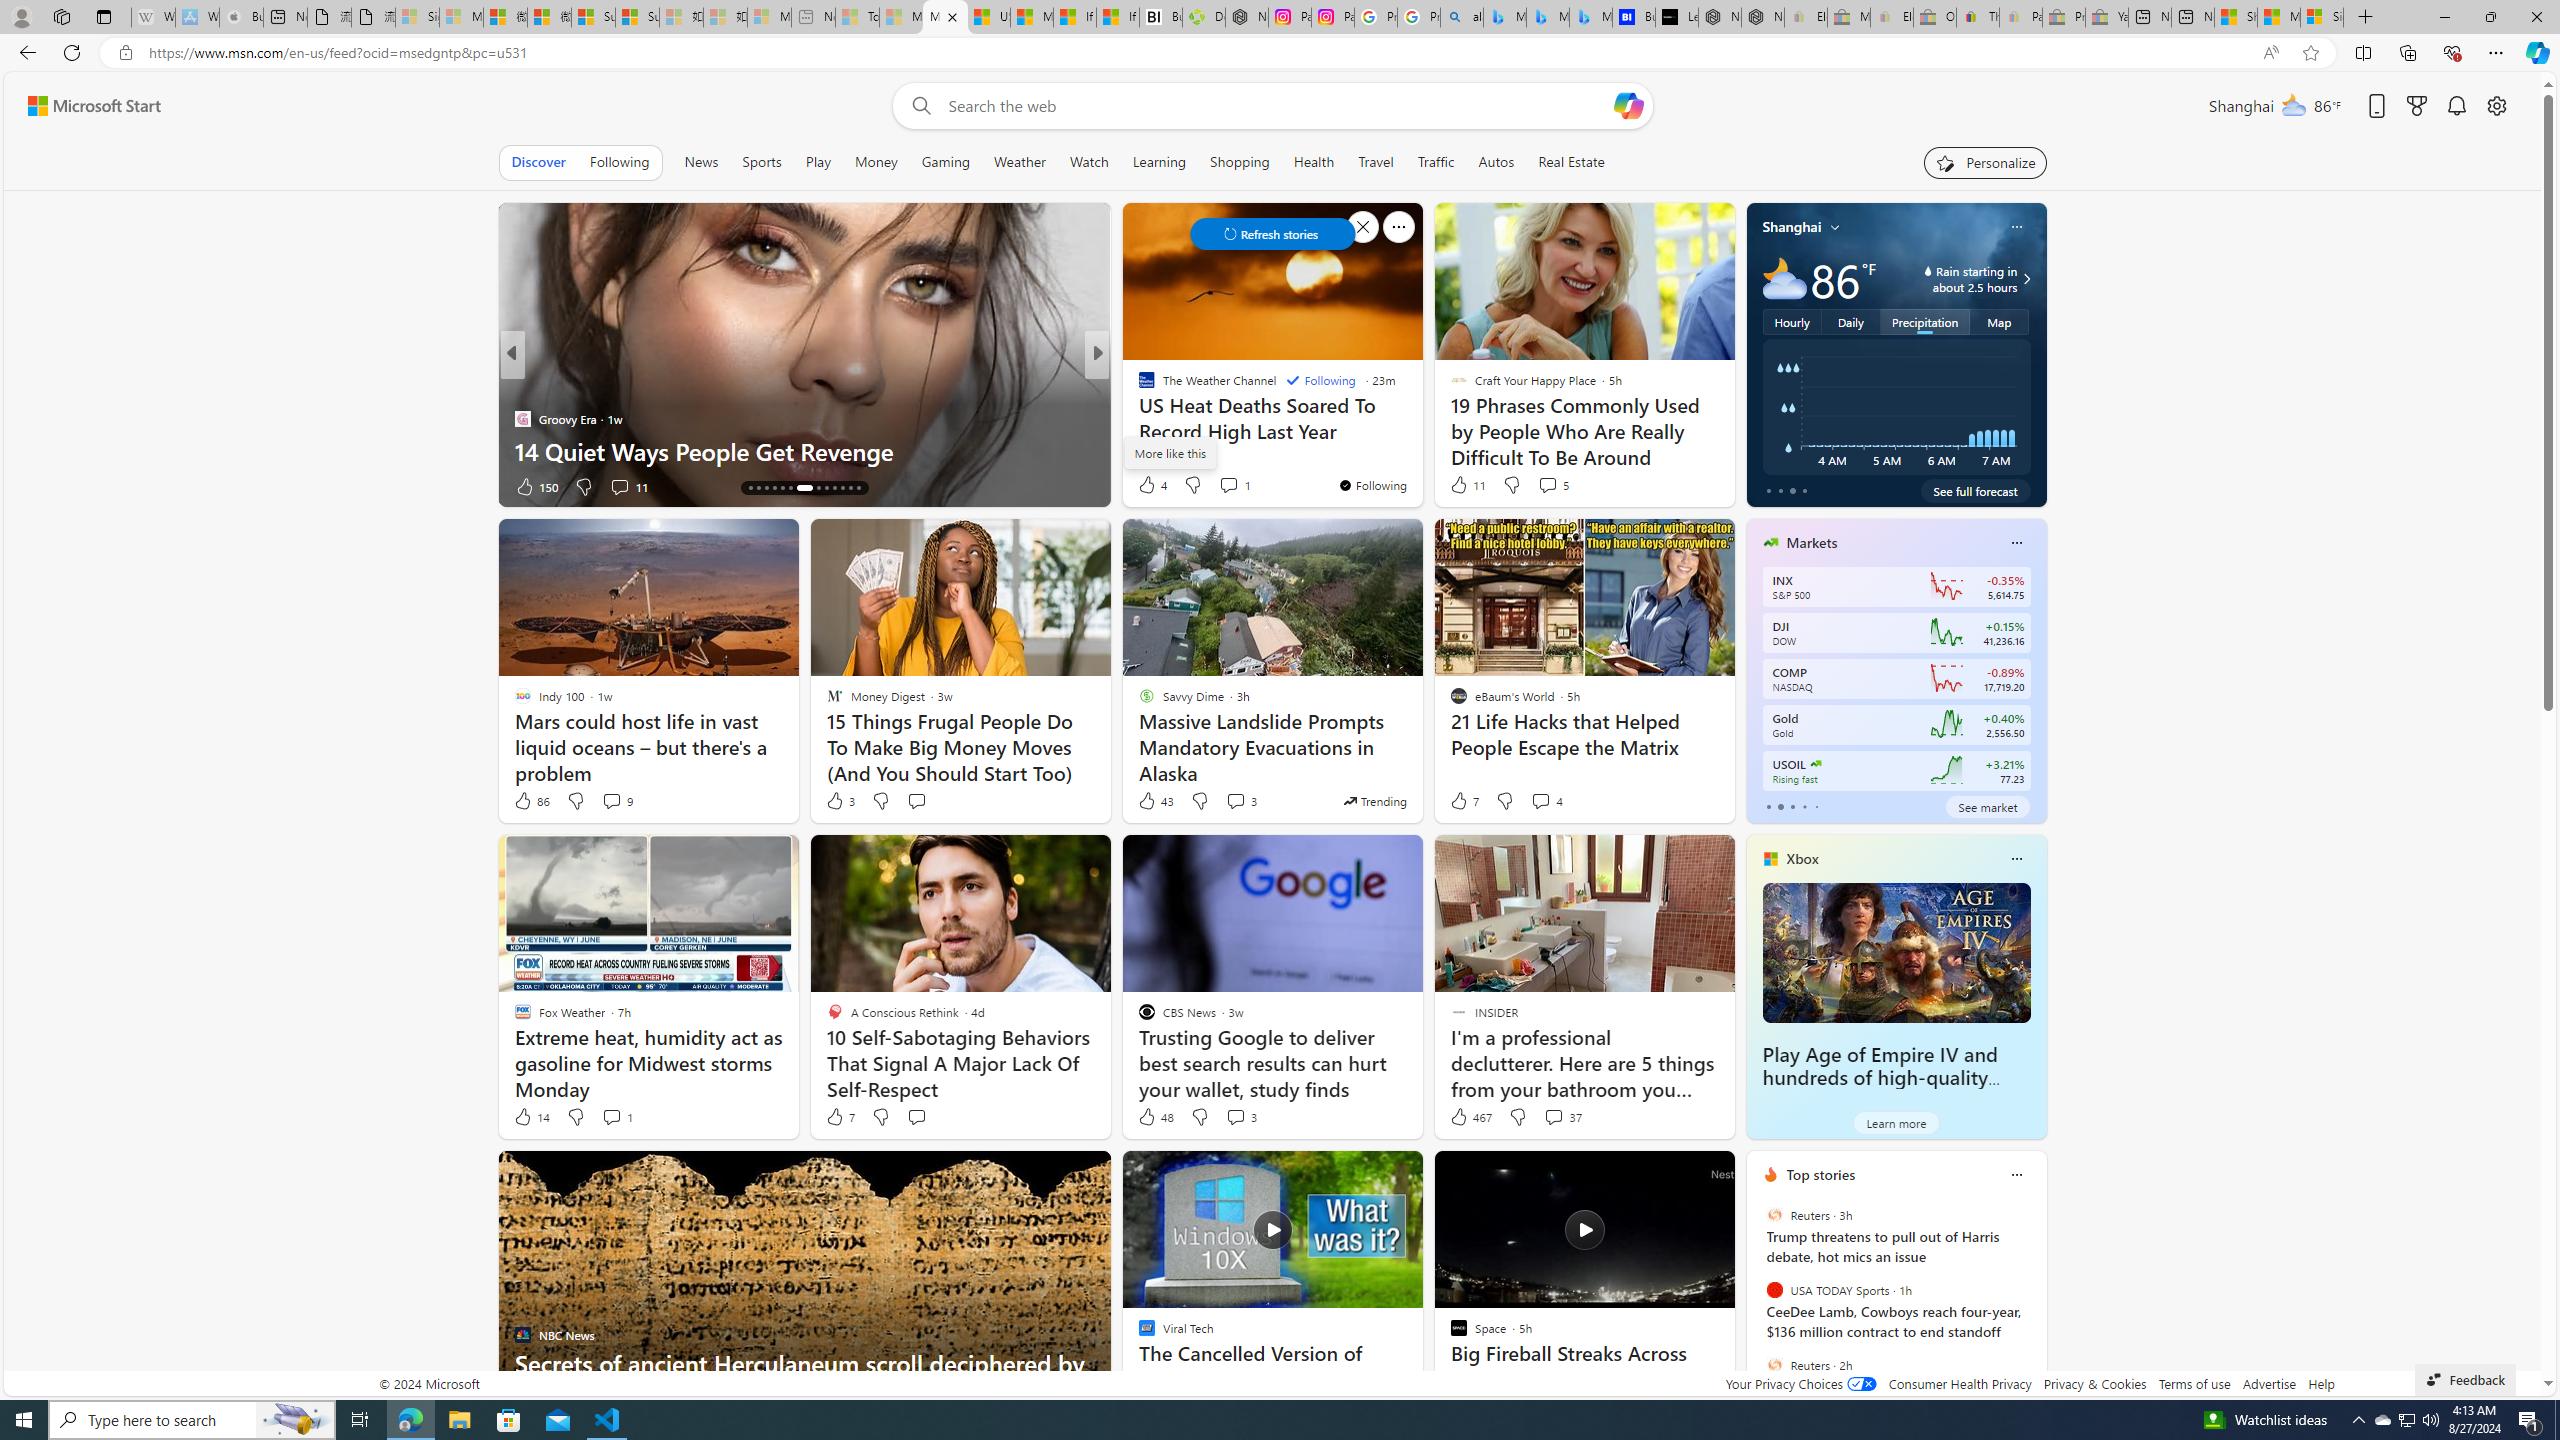 The image size is (2560, 1440). I want to click on Back, so click(24, 52).